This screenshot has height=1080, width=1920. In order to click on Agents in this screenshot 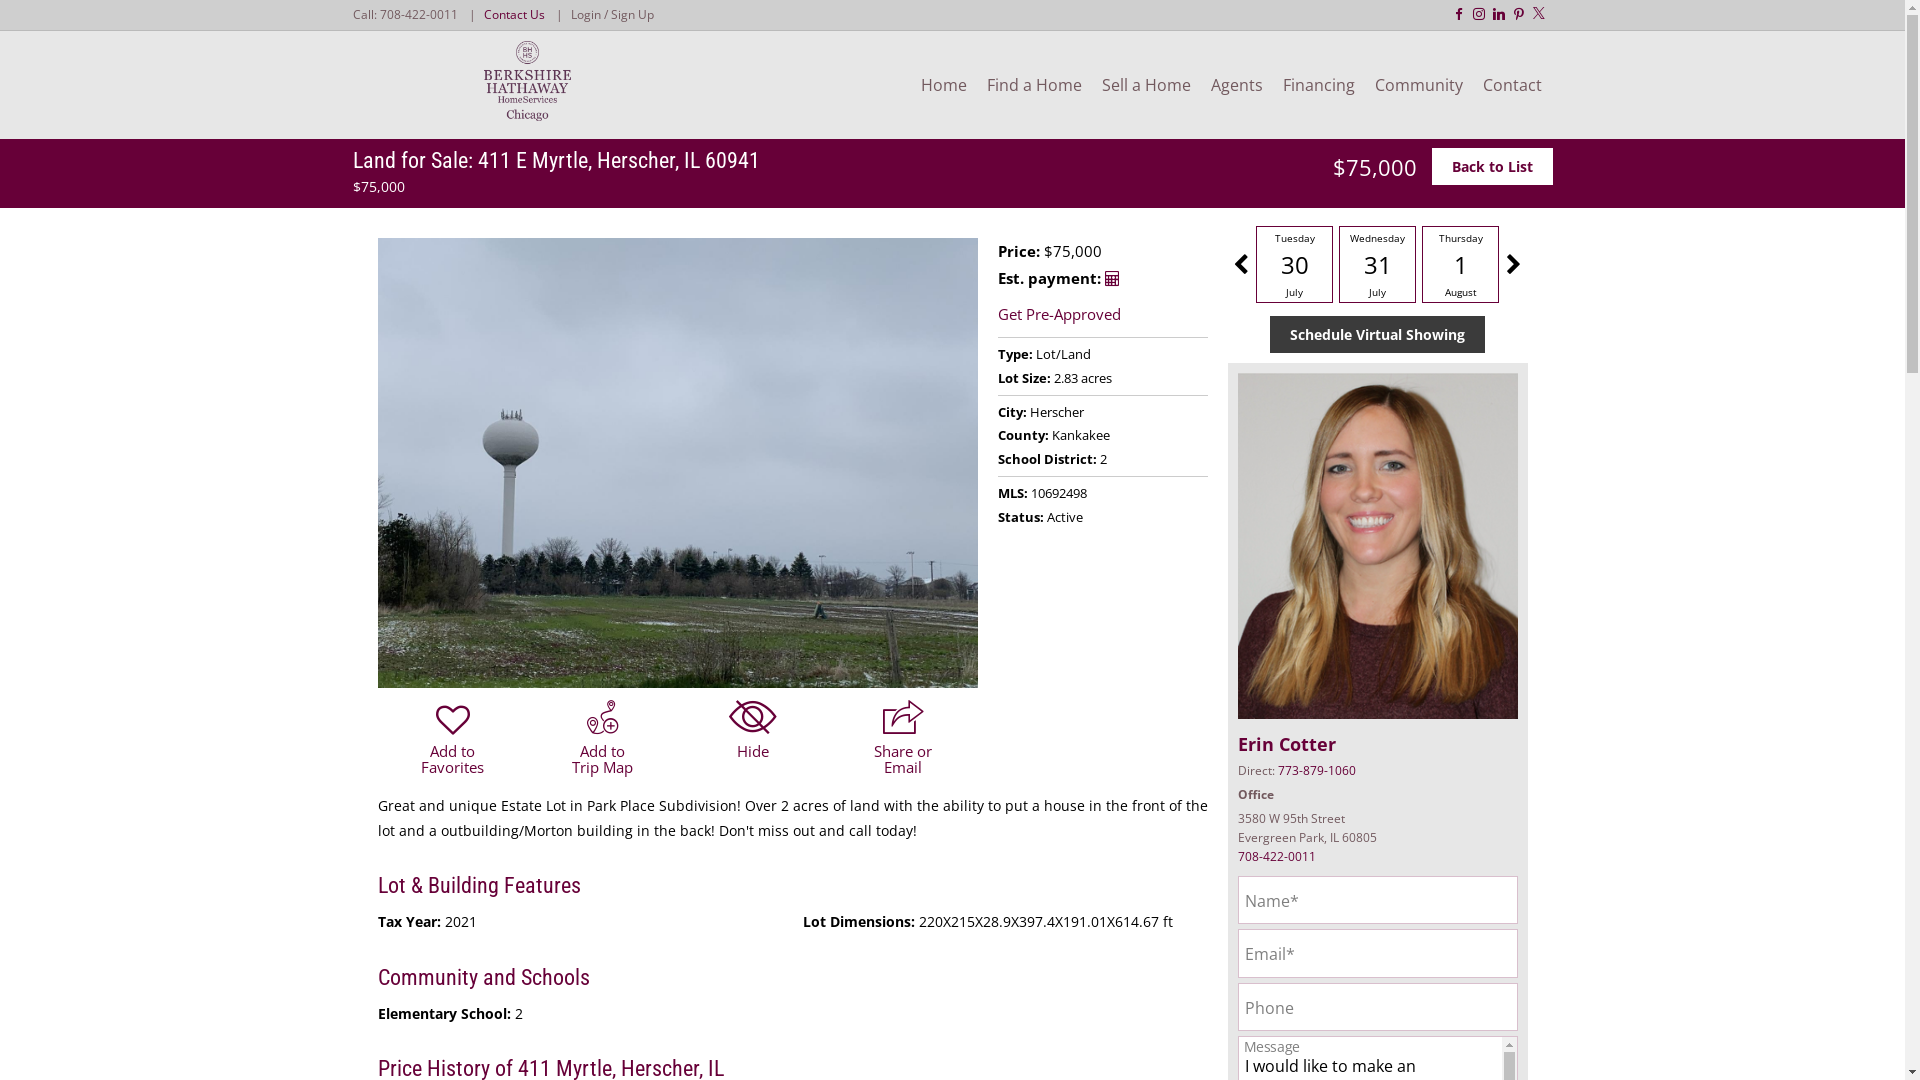, I will do `click(1236, 84)`.